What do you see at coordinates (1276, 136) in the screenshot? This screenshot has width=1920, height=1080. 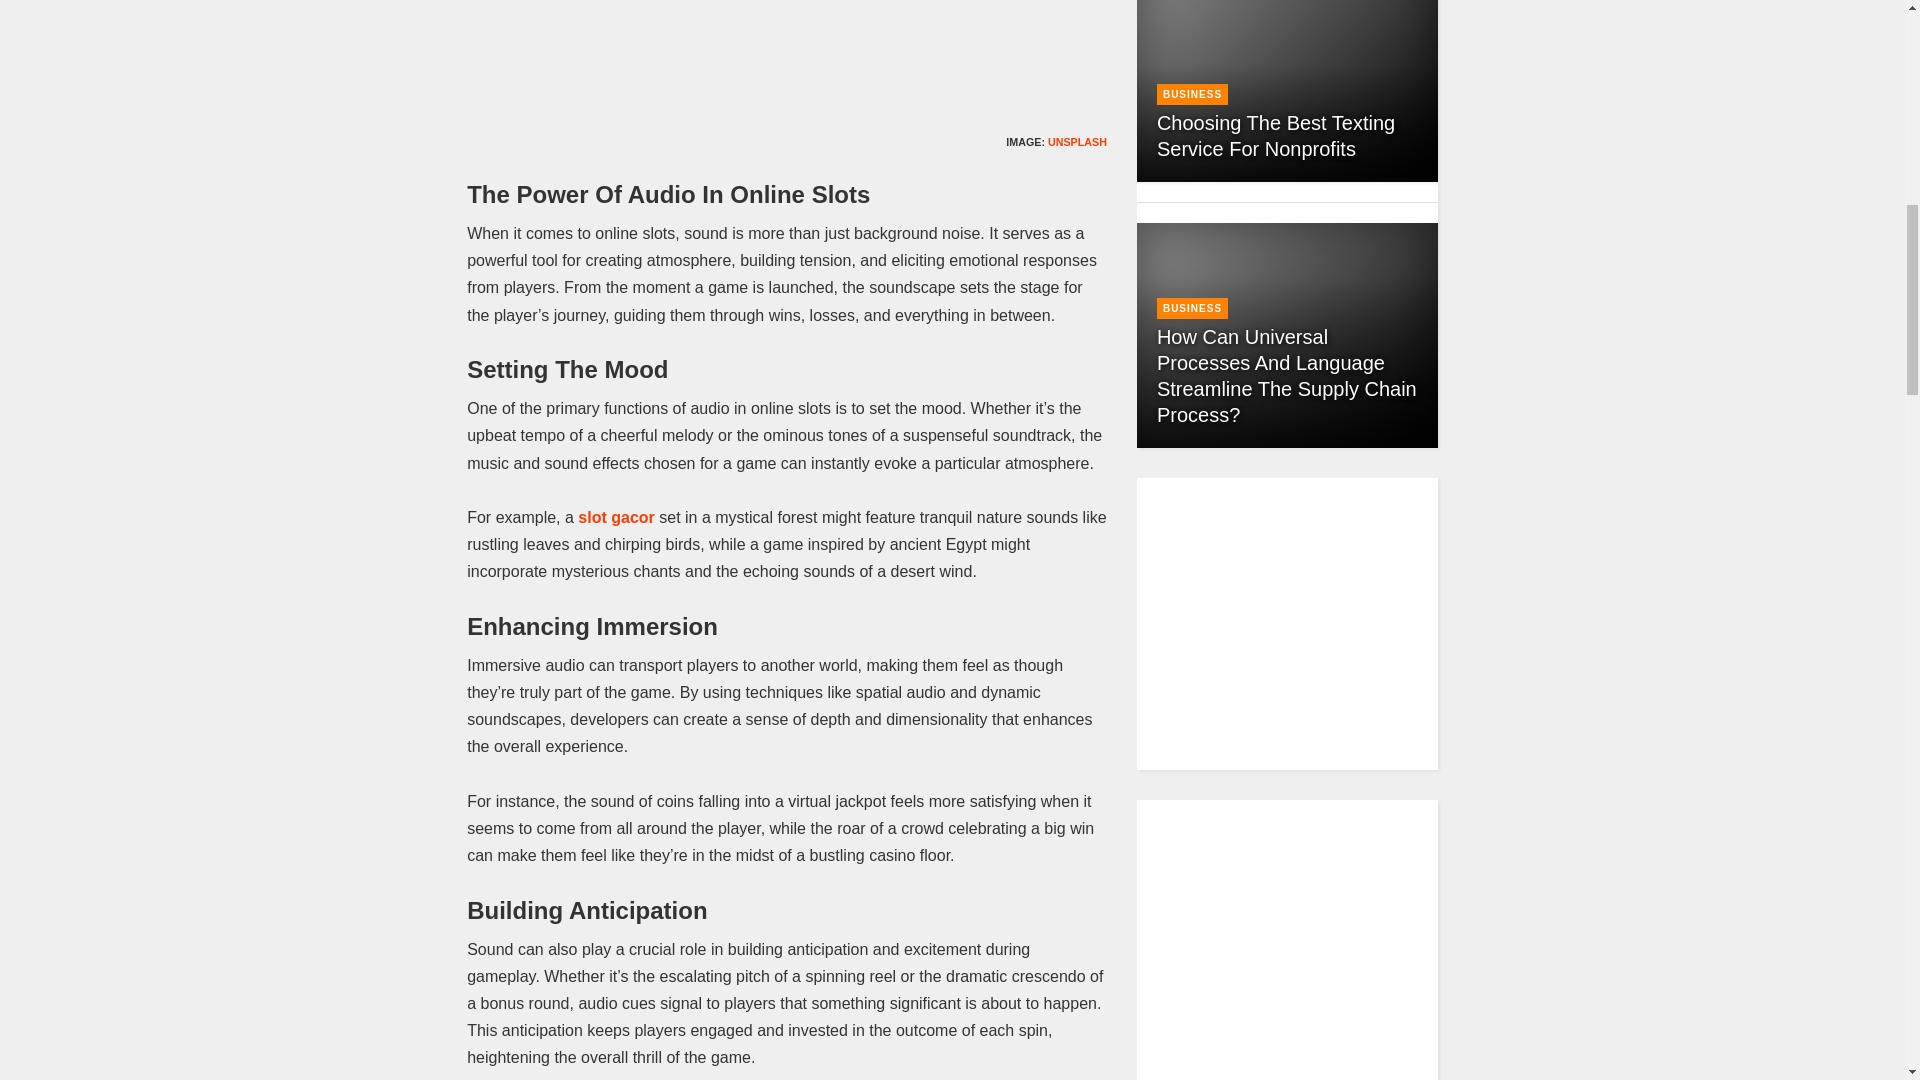 I see `Choosing The Best Texting Service For Nonprofits` at bounding box center [1276, 136].